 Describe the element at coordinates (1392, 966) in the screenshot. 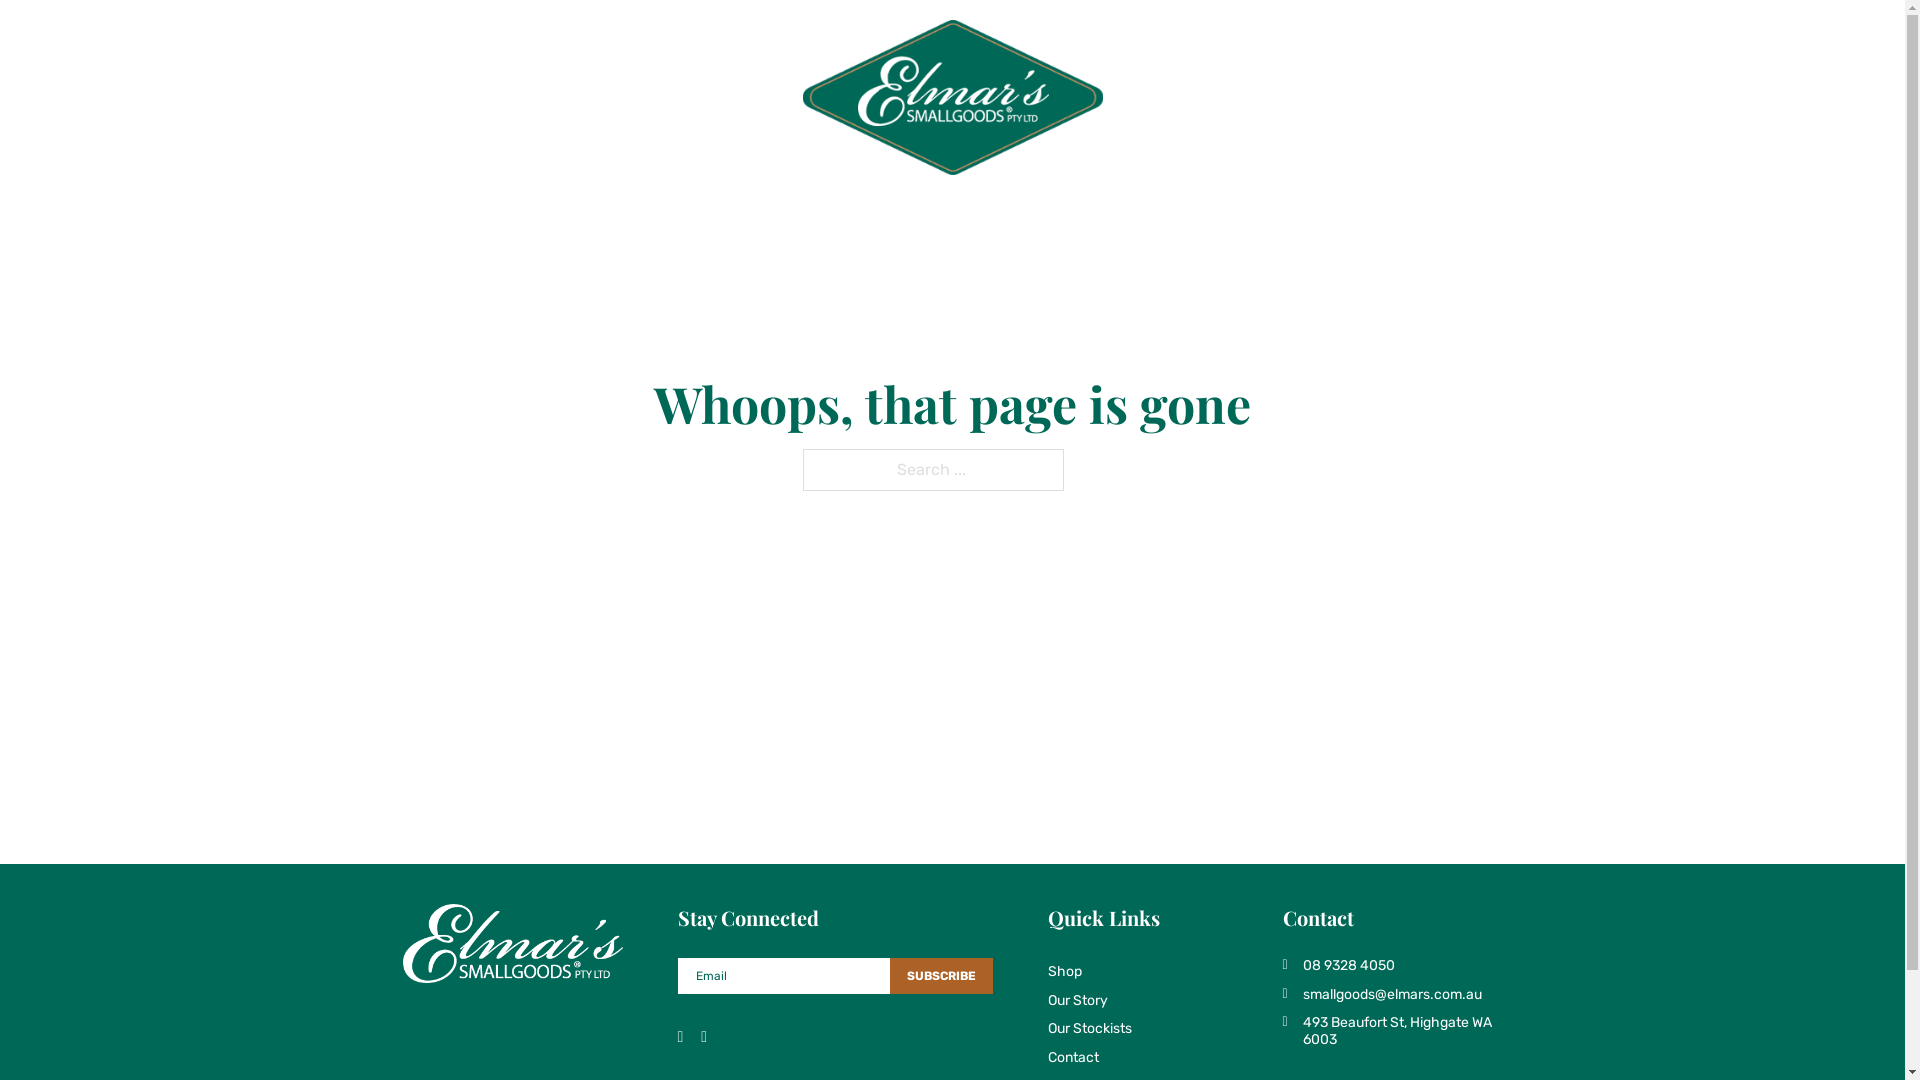

I see `08 9328 4050` at that location.